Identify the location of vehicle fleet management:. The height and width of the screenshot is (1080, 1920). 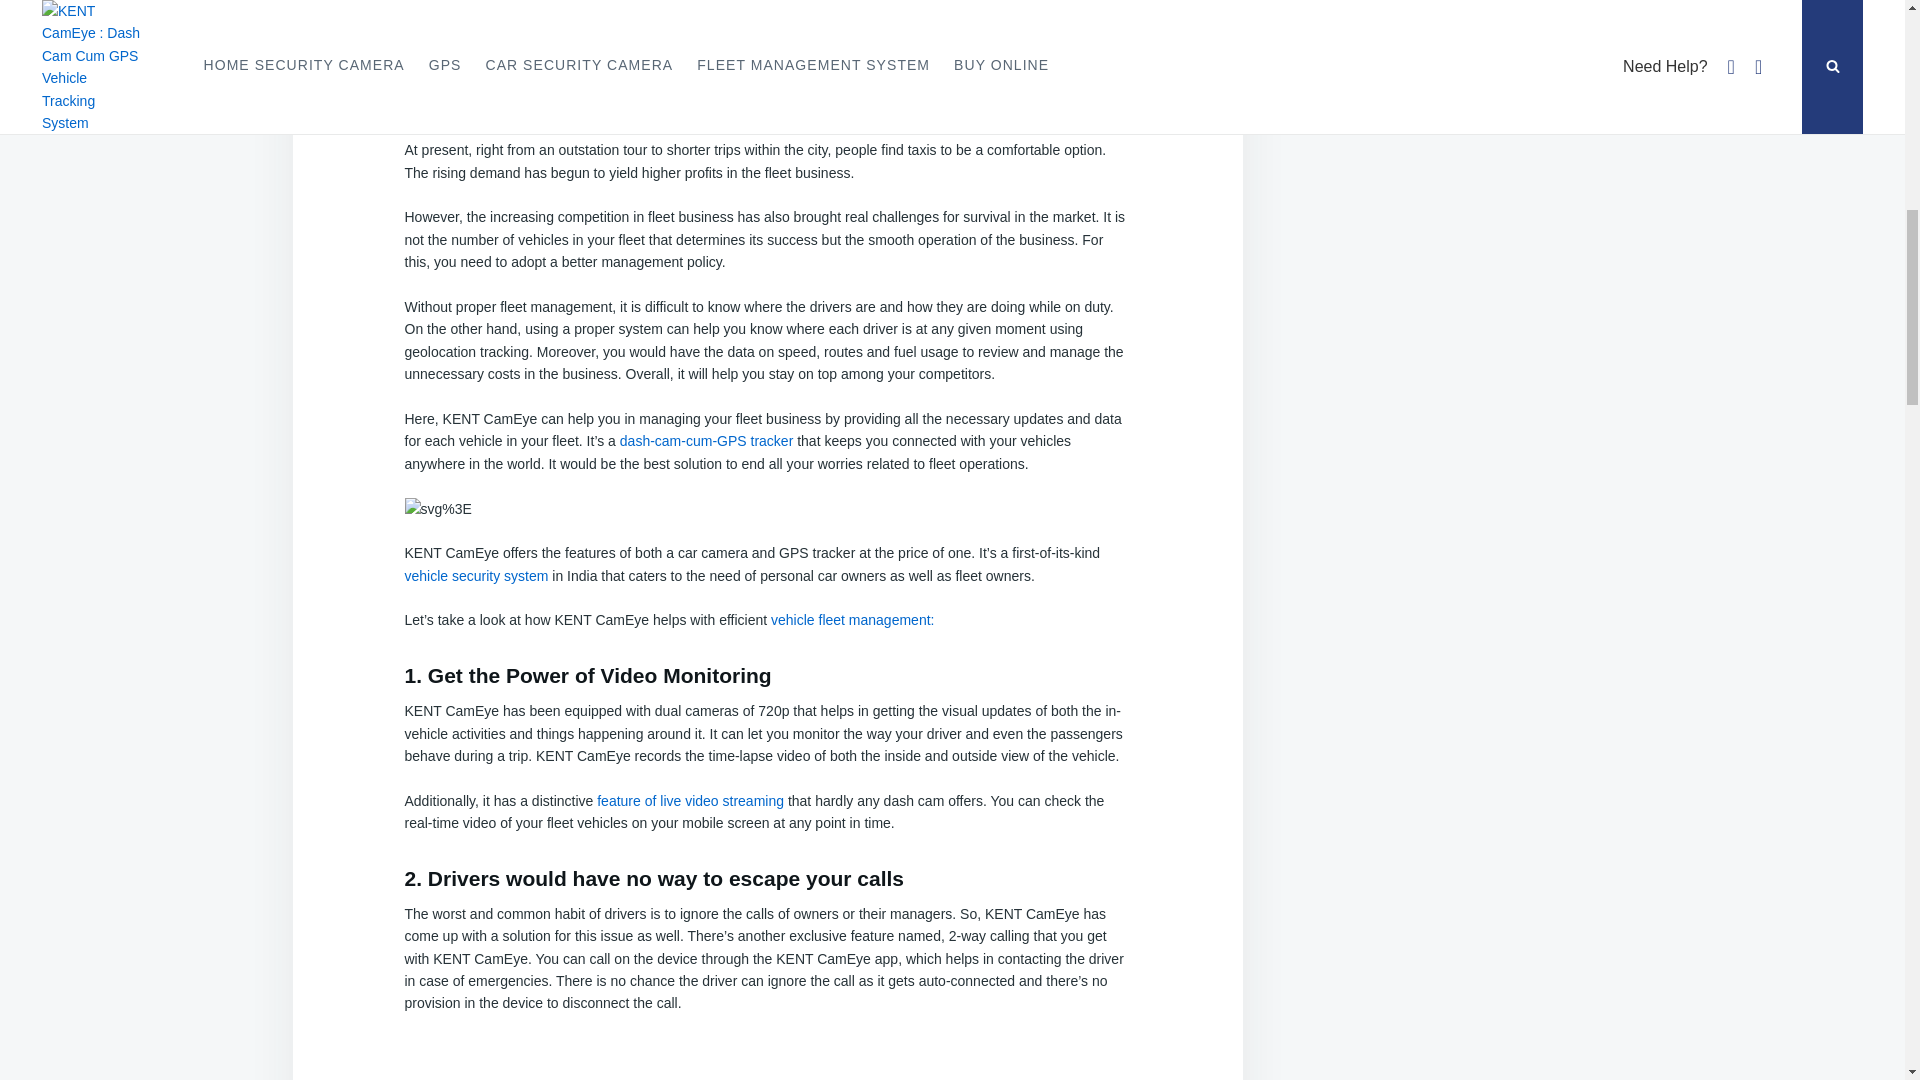
(852, 620).